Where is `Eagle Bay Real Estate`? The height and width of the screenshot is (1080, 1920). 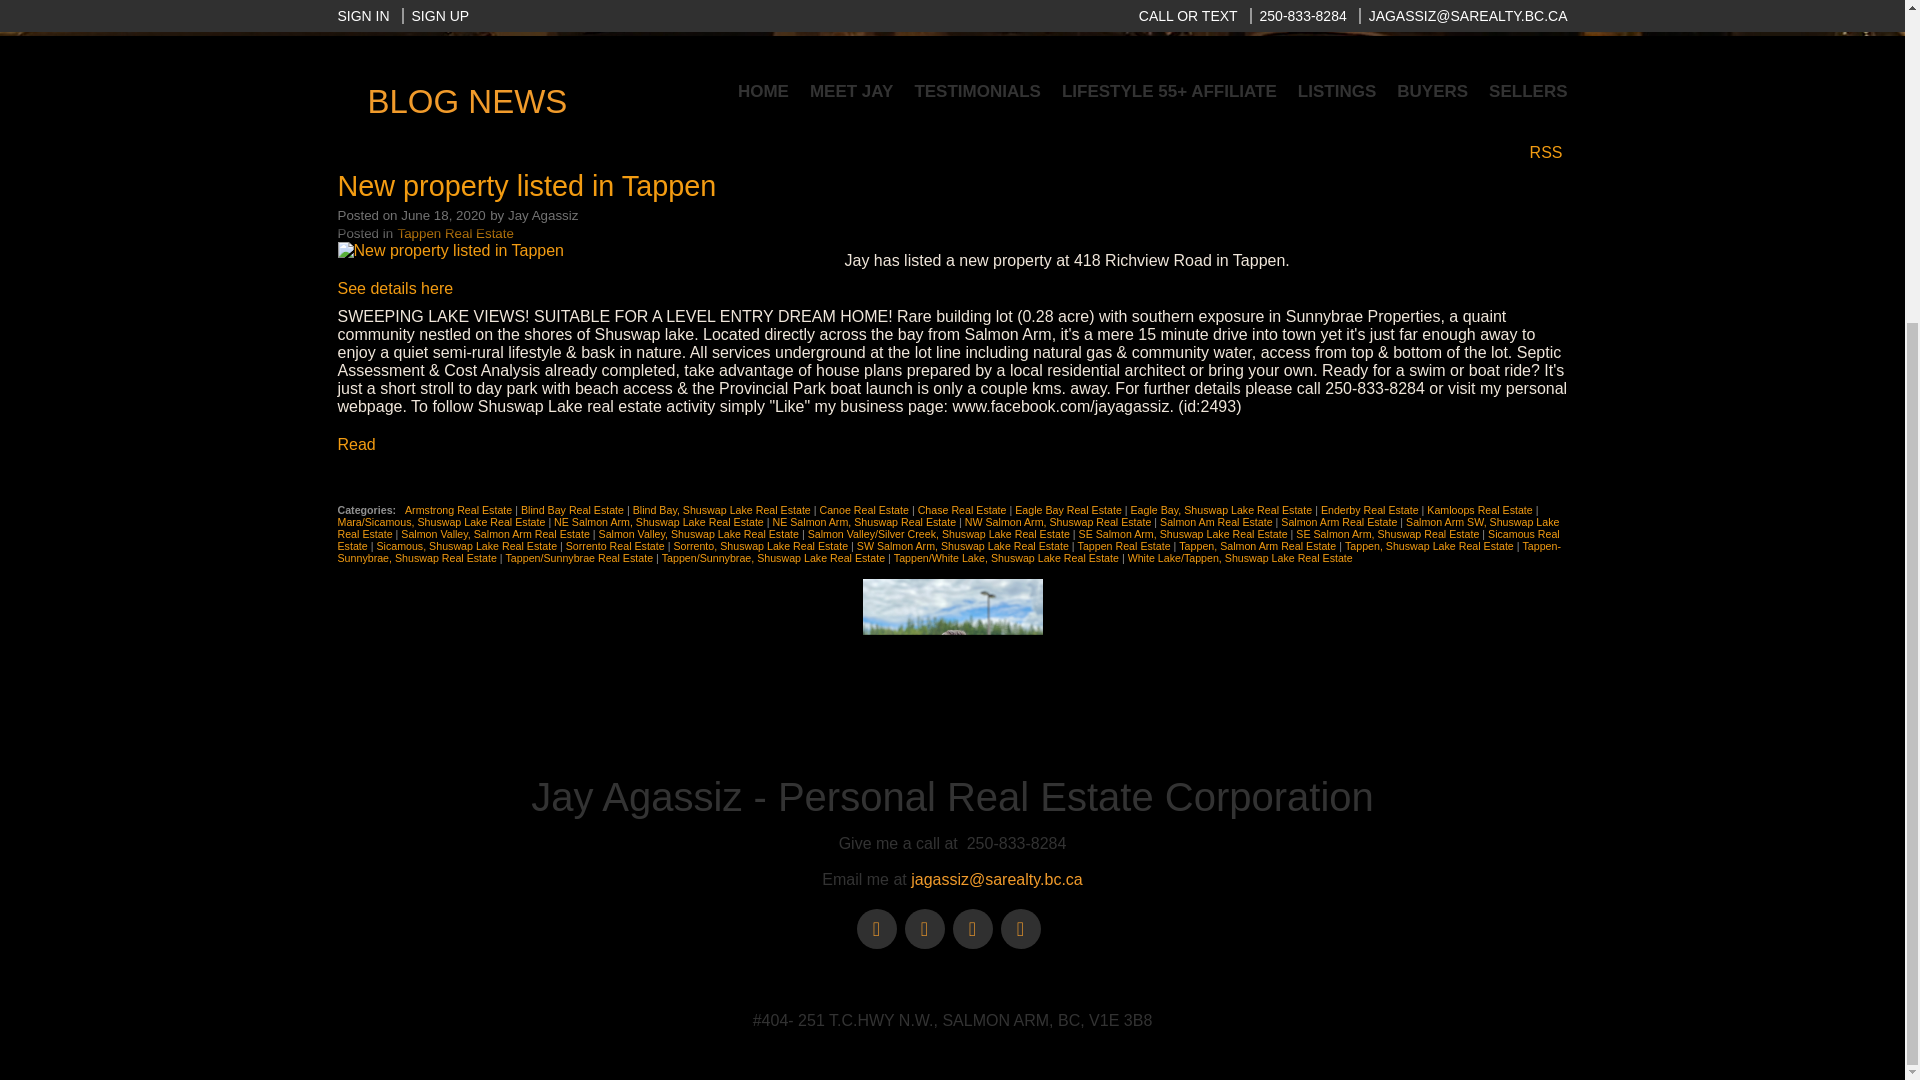 Eagle Bay Real Estate is located at coordinates (1070, 510).